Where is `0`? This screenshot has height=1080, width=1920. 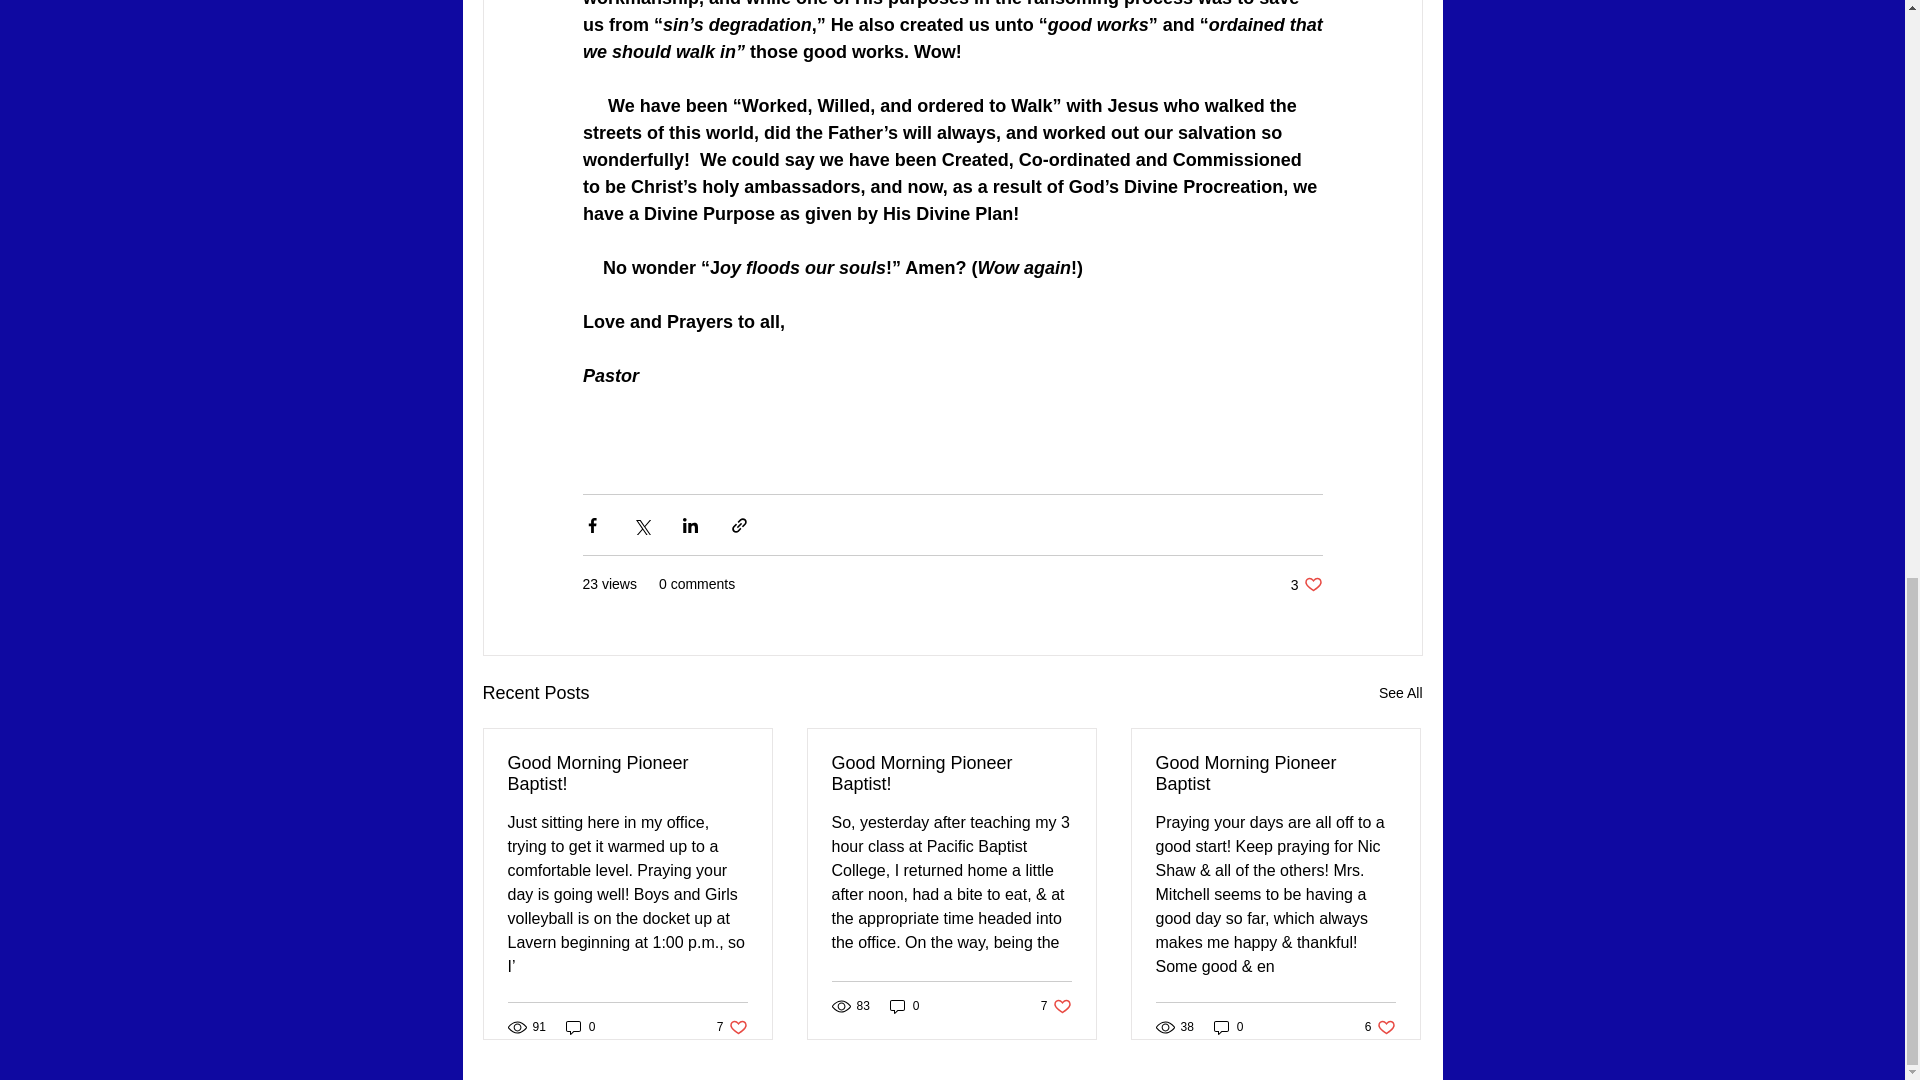 0 is located at coordinates (1275, 773).